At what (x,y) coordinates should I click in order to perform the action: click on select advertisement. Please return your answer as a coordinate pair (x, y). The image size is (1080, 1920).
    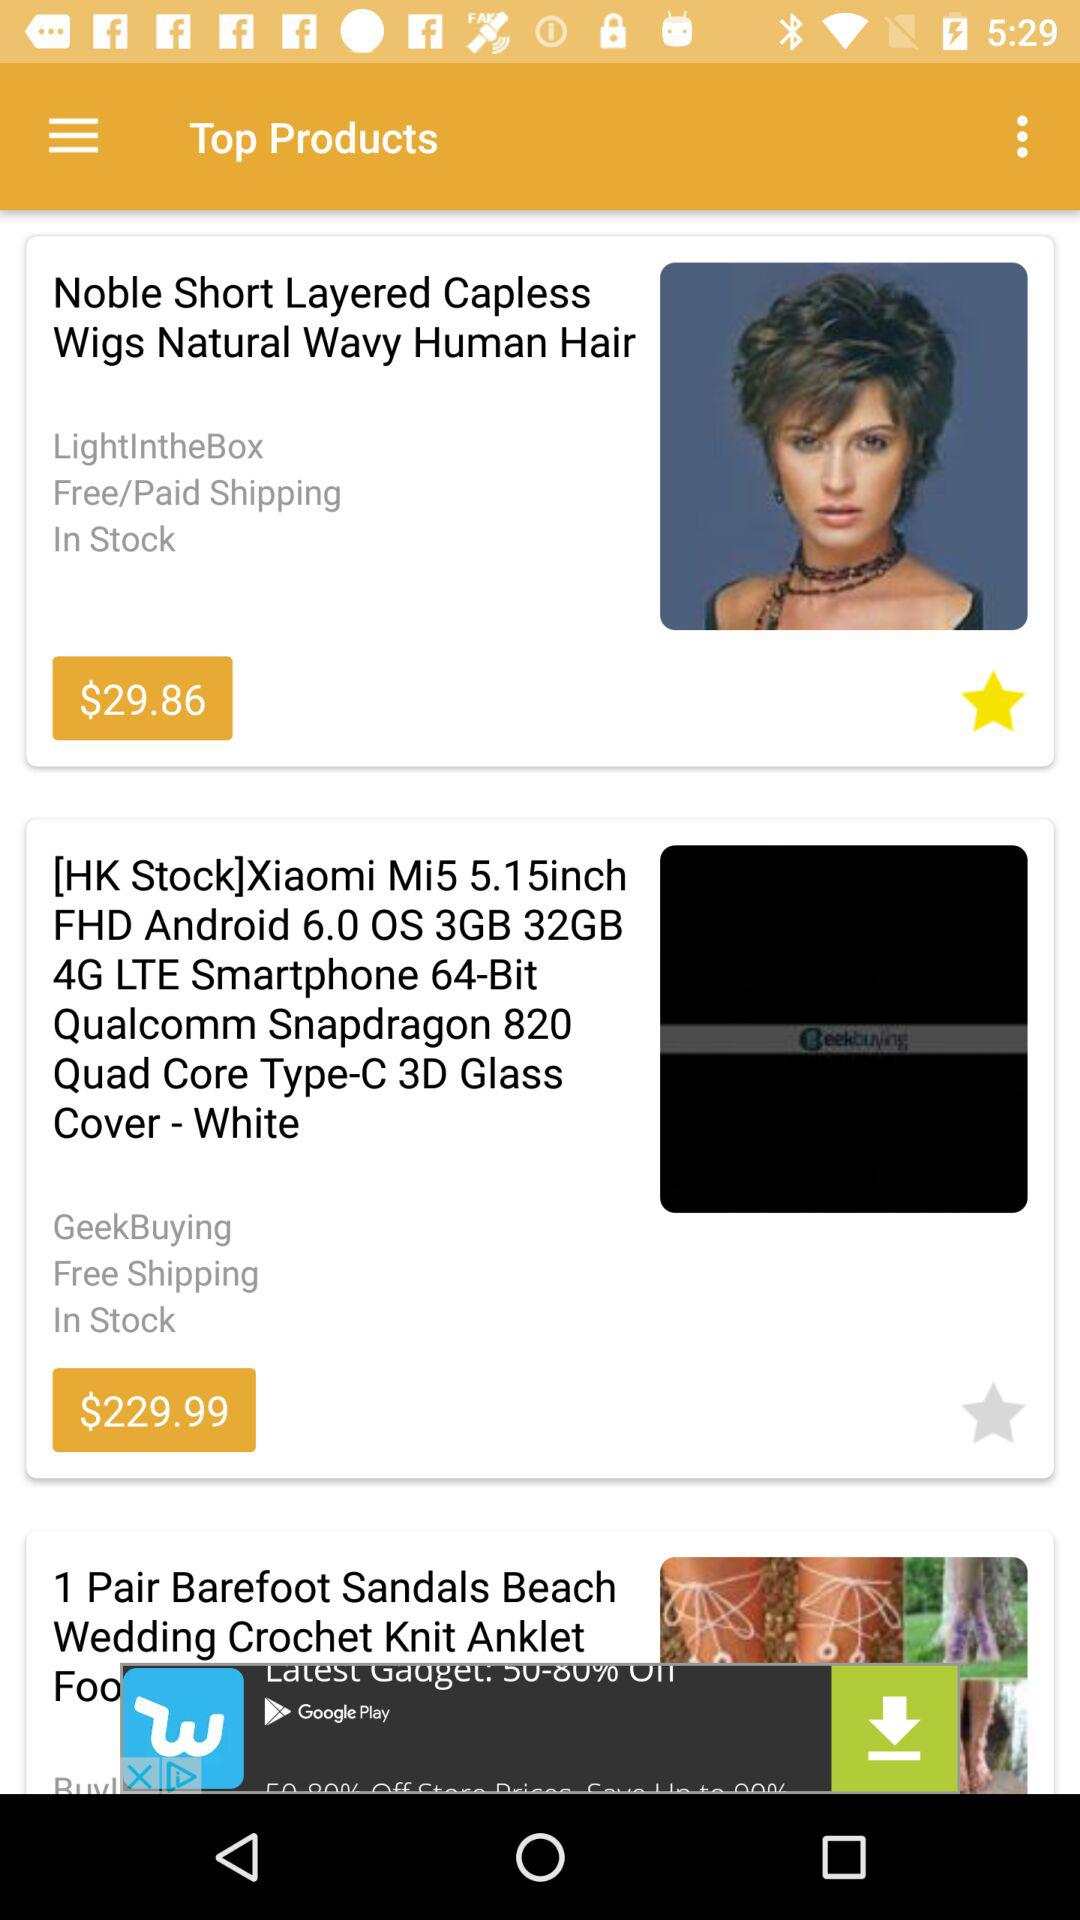
    Looking at the image, I should click on (540, 1728).